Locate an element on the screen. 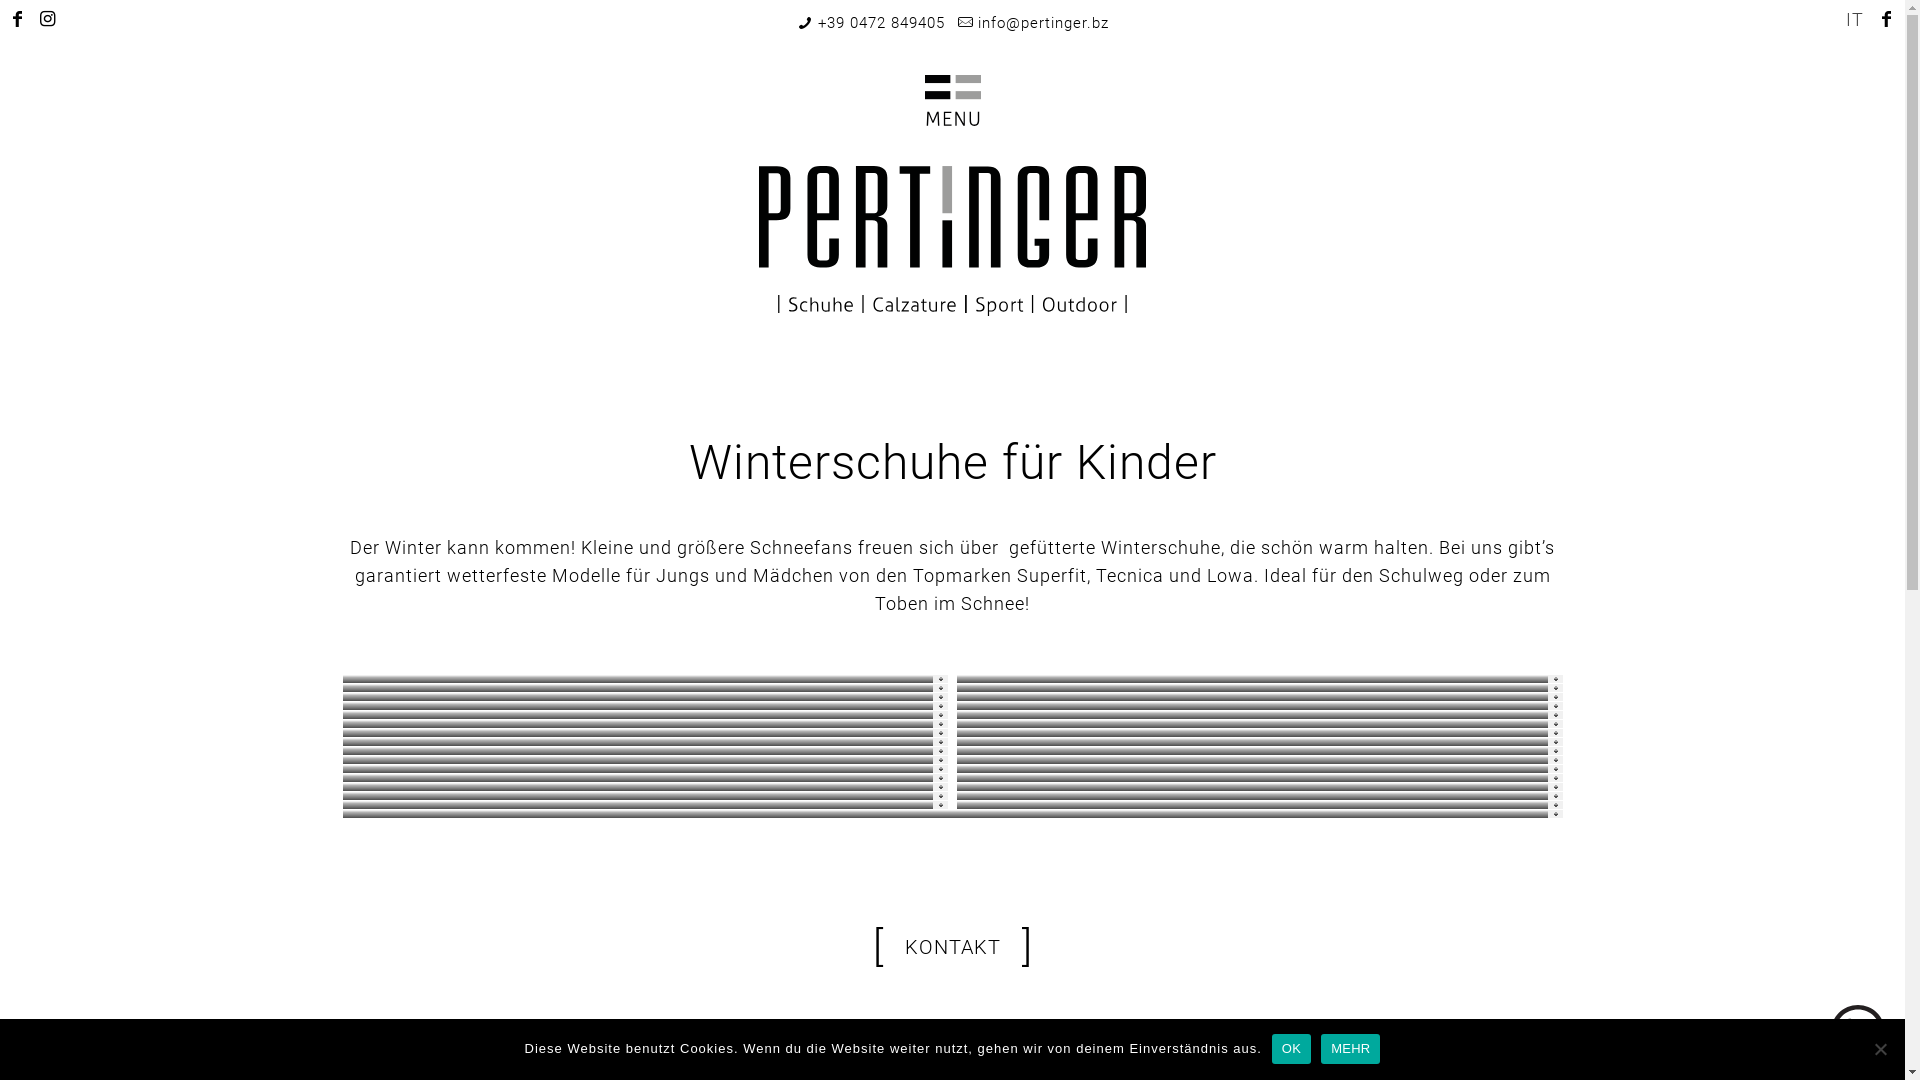  Instagram is located at coordinates (48, 18).